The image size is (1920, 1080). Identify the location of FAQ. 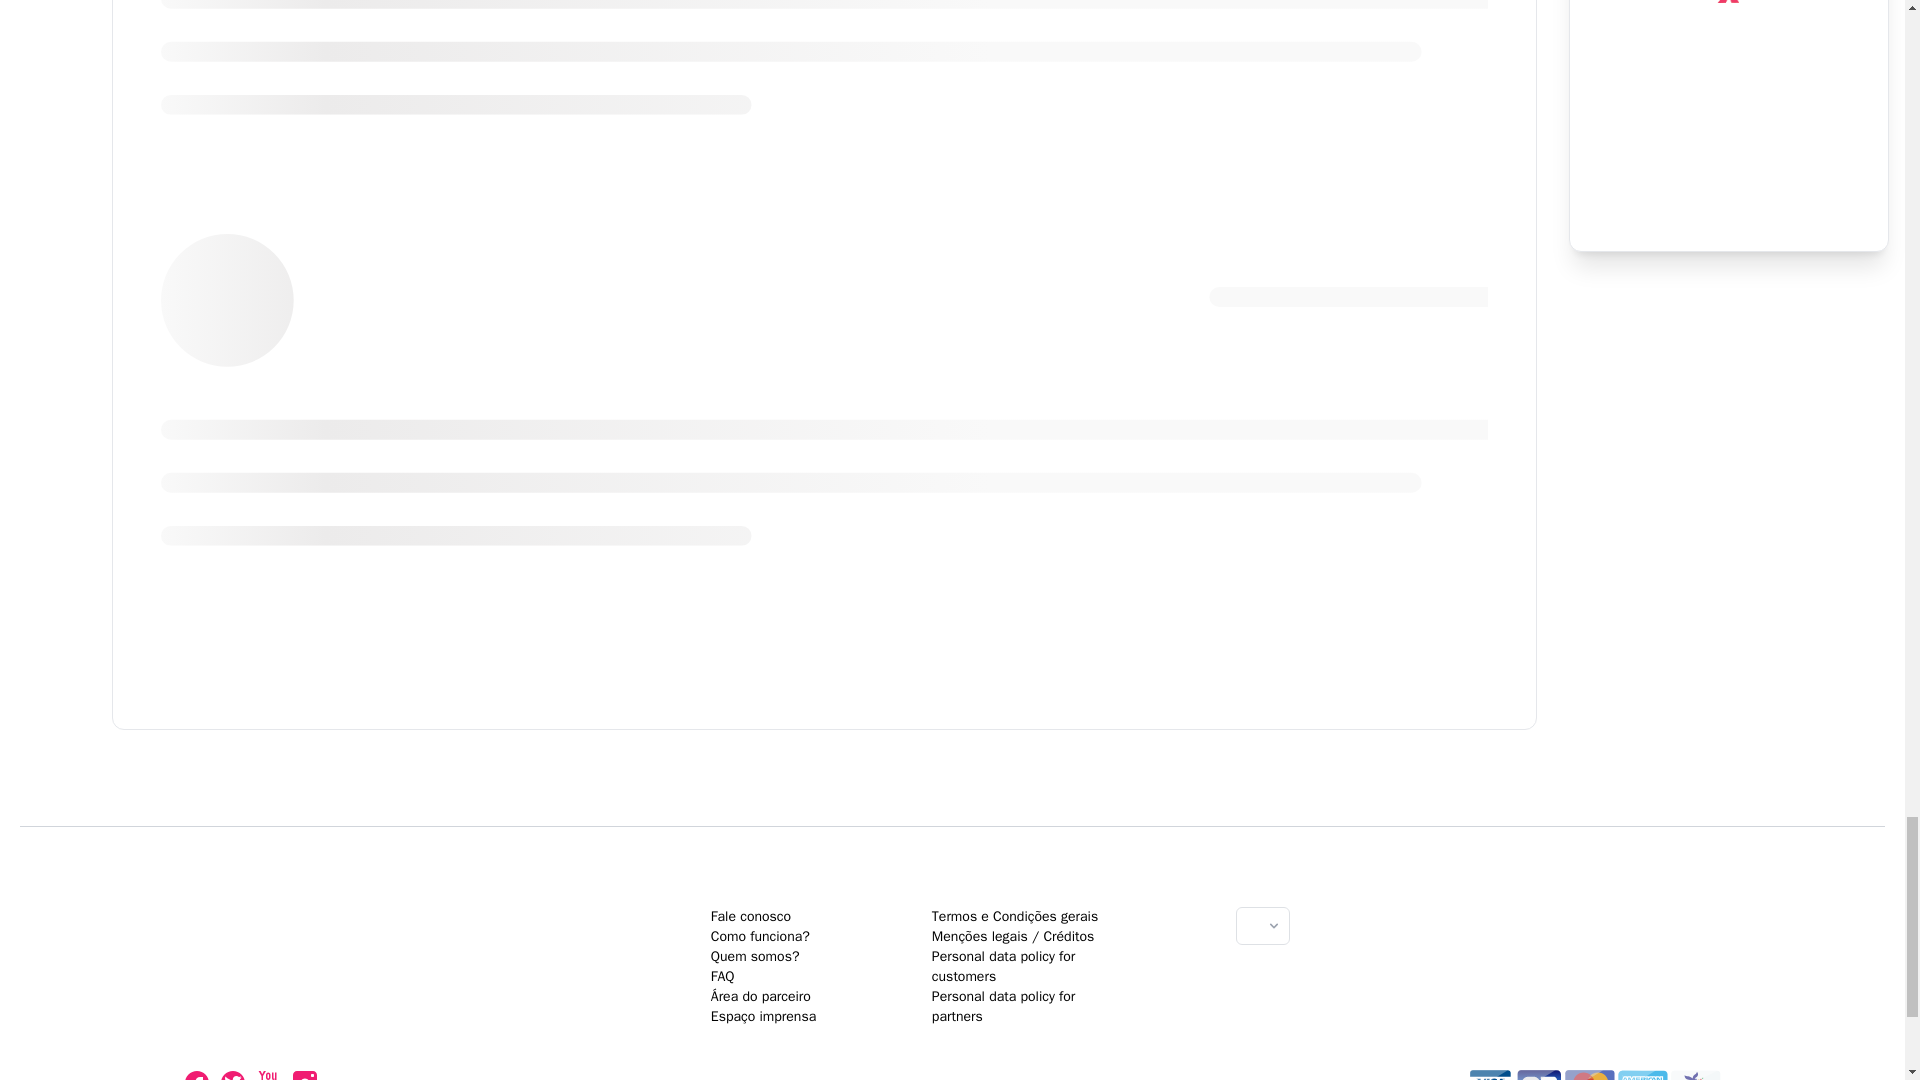
(755, 956).